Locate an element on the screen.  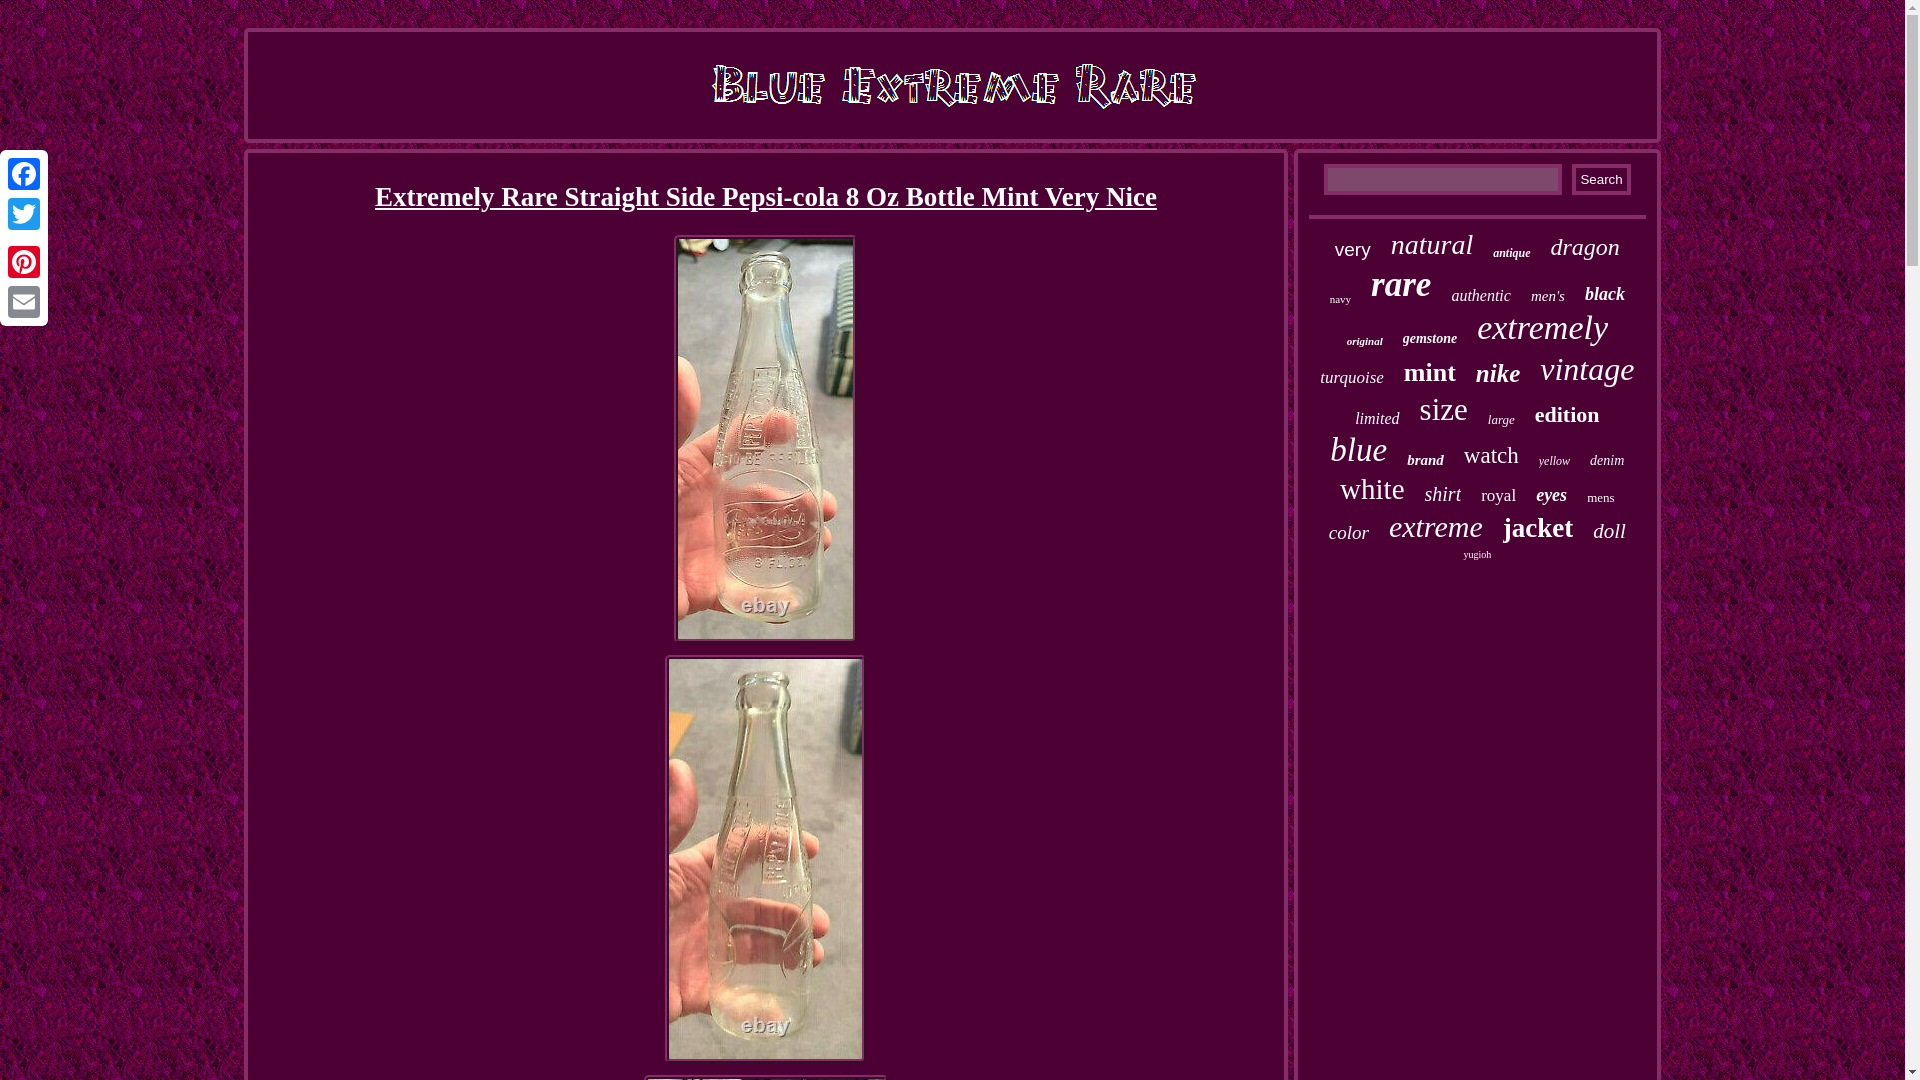
extremely is located at coordinates (1542, 327).